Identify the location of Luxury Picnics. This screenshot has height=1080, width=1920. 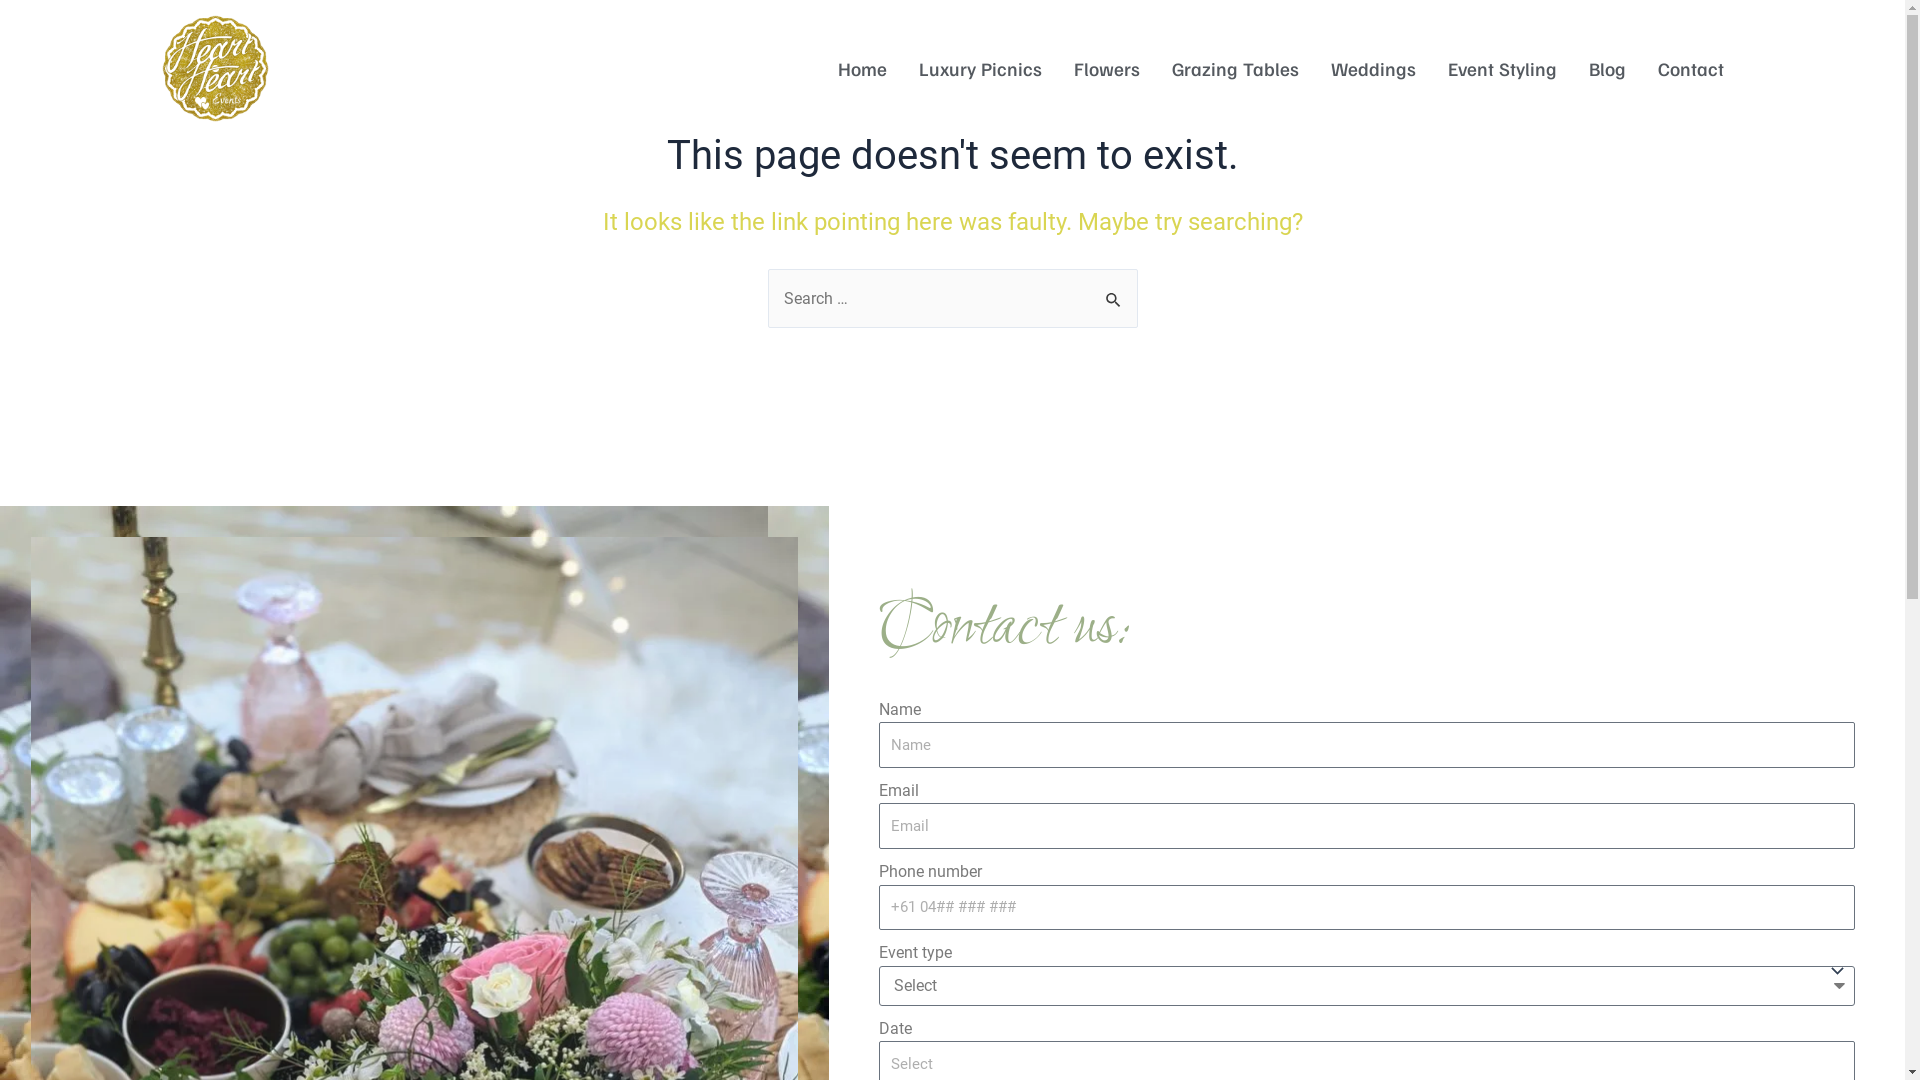
(980, 69).